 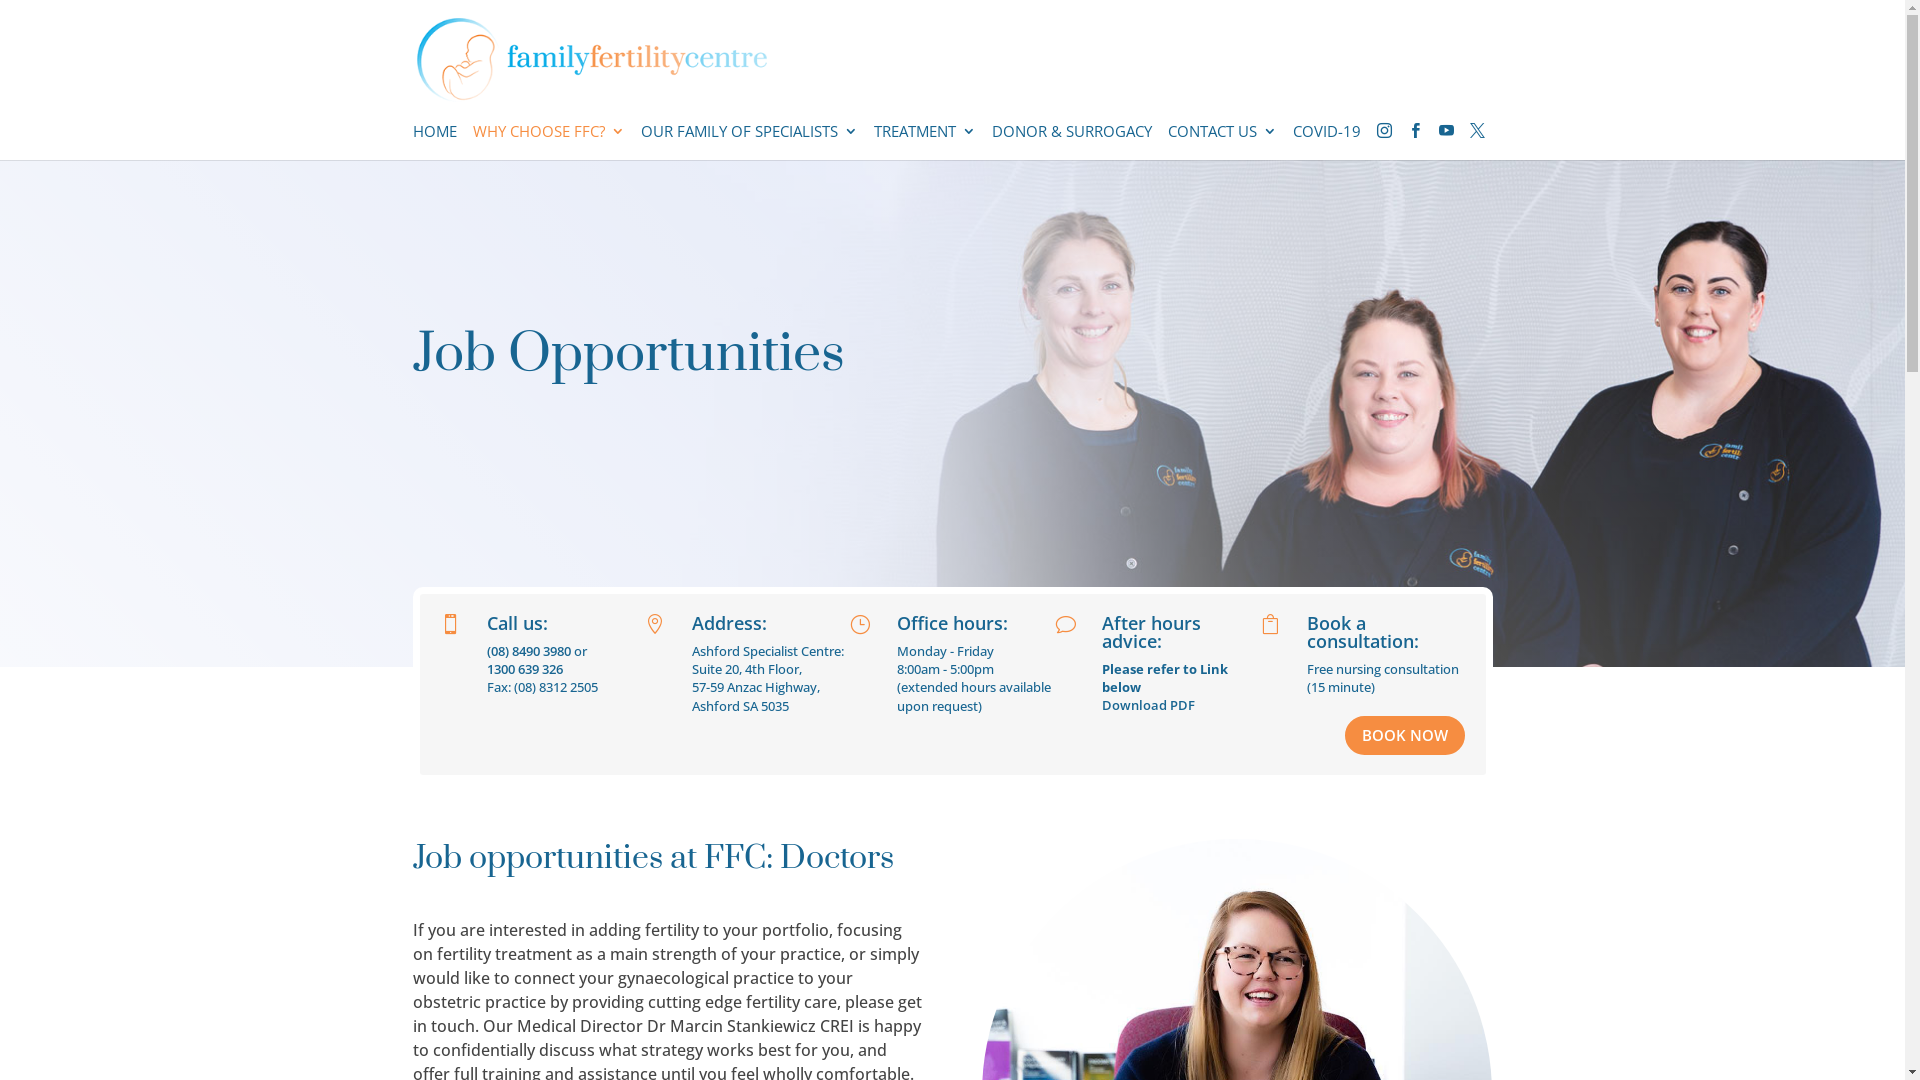 What do you see at coordinates (1072, 142) in the screenshot?
I see `DONOR & SURROGACY` at bounding box center [1072, 142].